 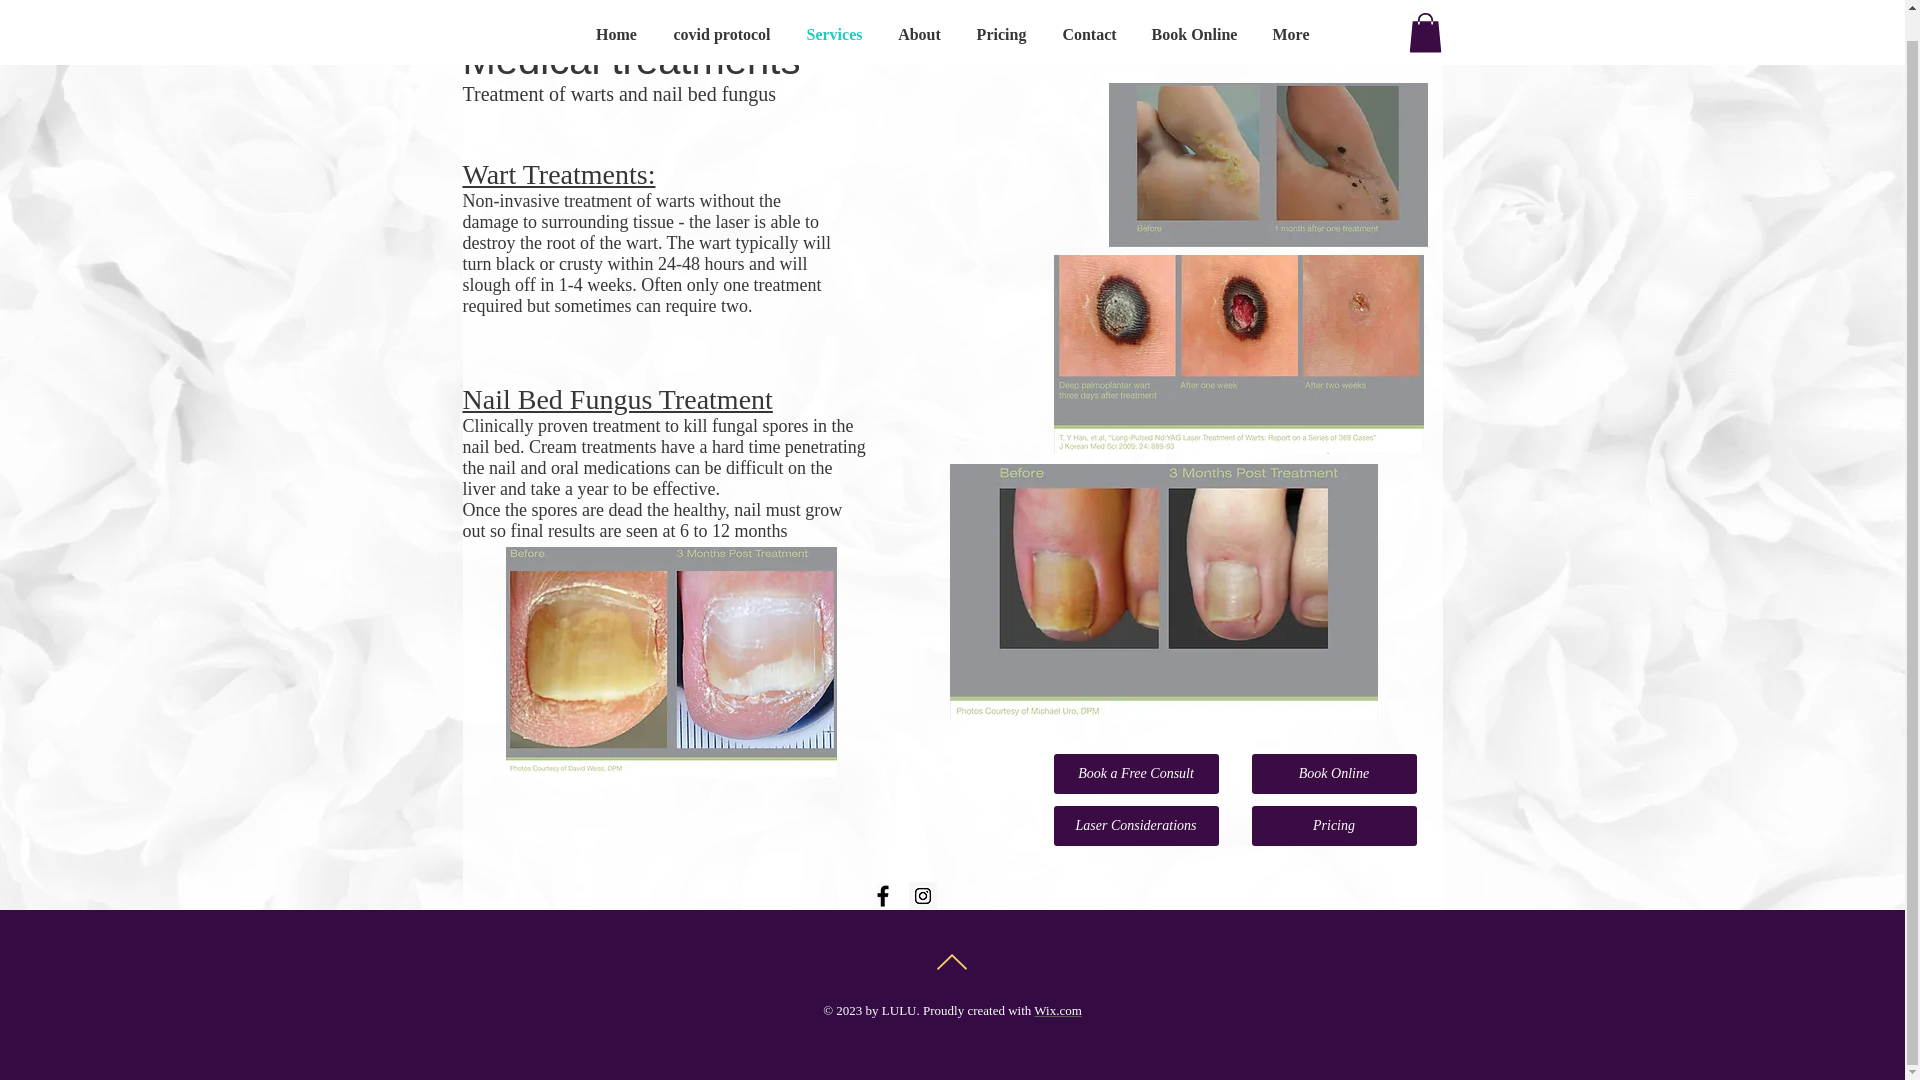 I want to click on Pricing, so click(x=1001, y=16).